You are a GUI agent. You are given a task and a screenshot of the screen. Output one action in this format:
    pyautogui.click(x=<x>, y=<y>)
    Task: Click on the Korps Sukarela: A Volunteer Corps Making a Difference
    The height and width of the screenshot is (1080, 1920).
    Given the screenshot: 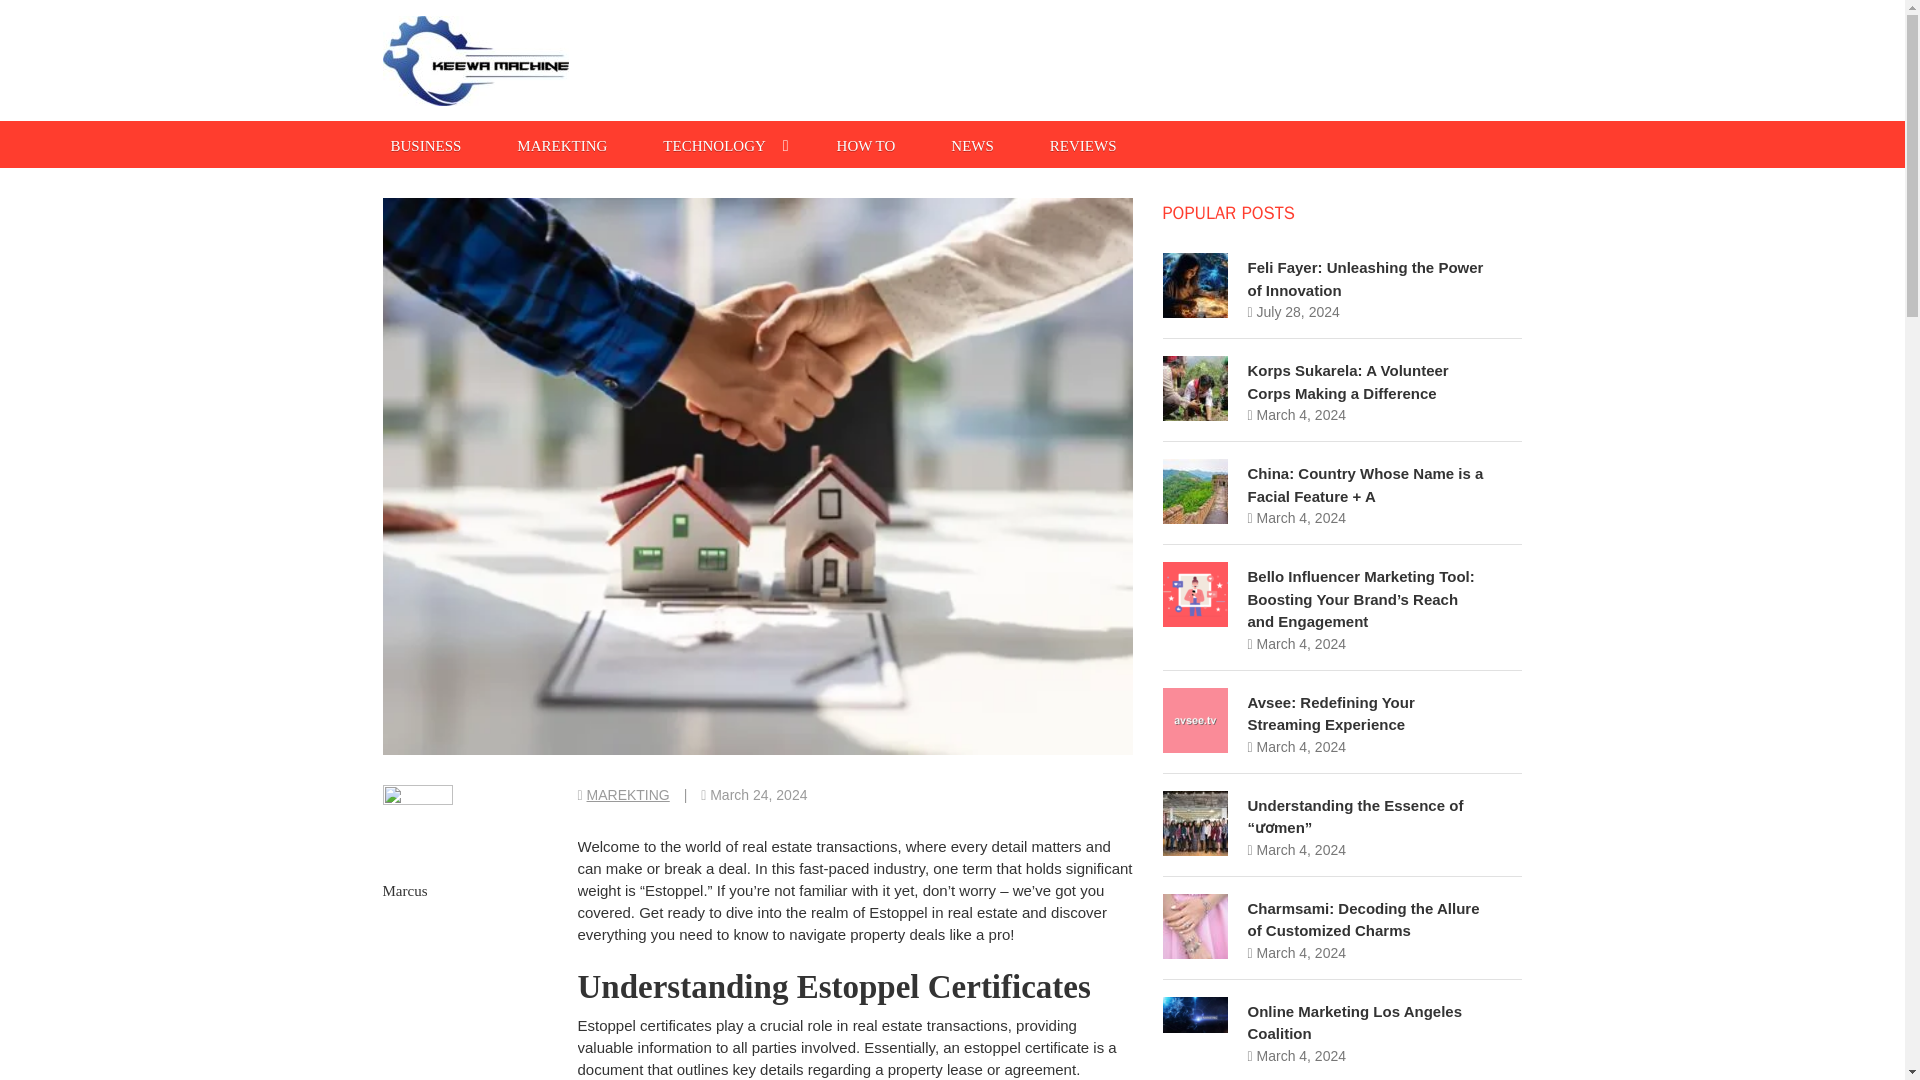 What is the action you would take?
    pyautogui.click(x=1348, y=381)
    